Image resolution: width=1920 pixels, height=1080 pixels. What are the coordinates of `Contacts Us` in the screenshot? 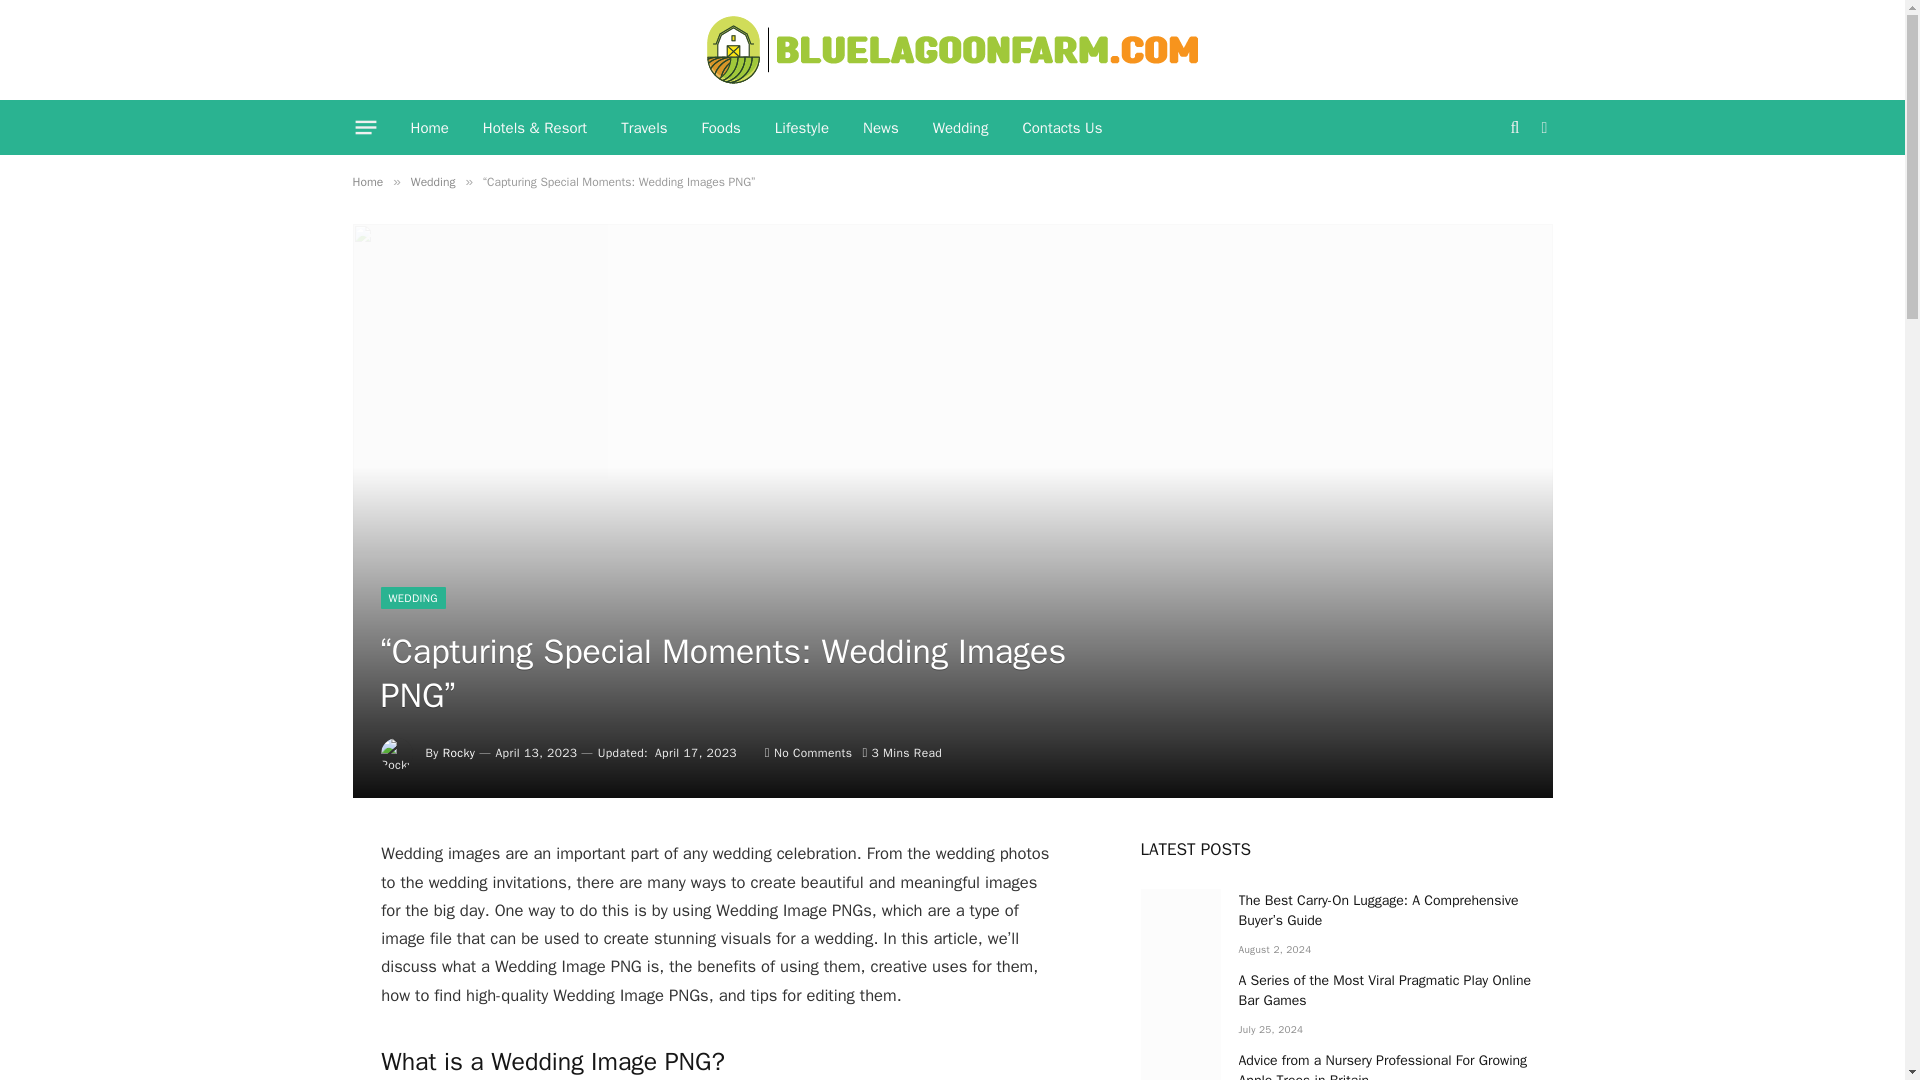 It's located at (1062, 128).